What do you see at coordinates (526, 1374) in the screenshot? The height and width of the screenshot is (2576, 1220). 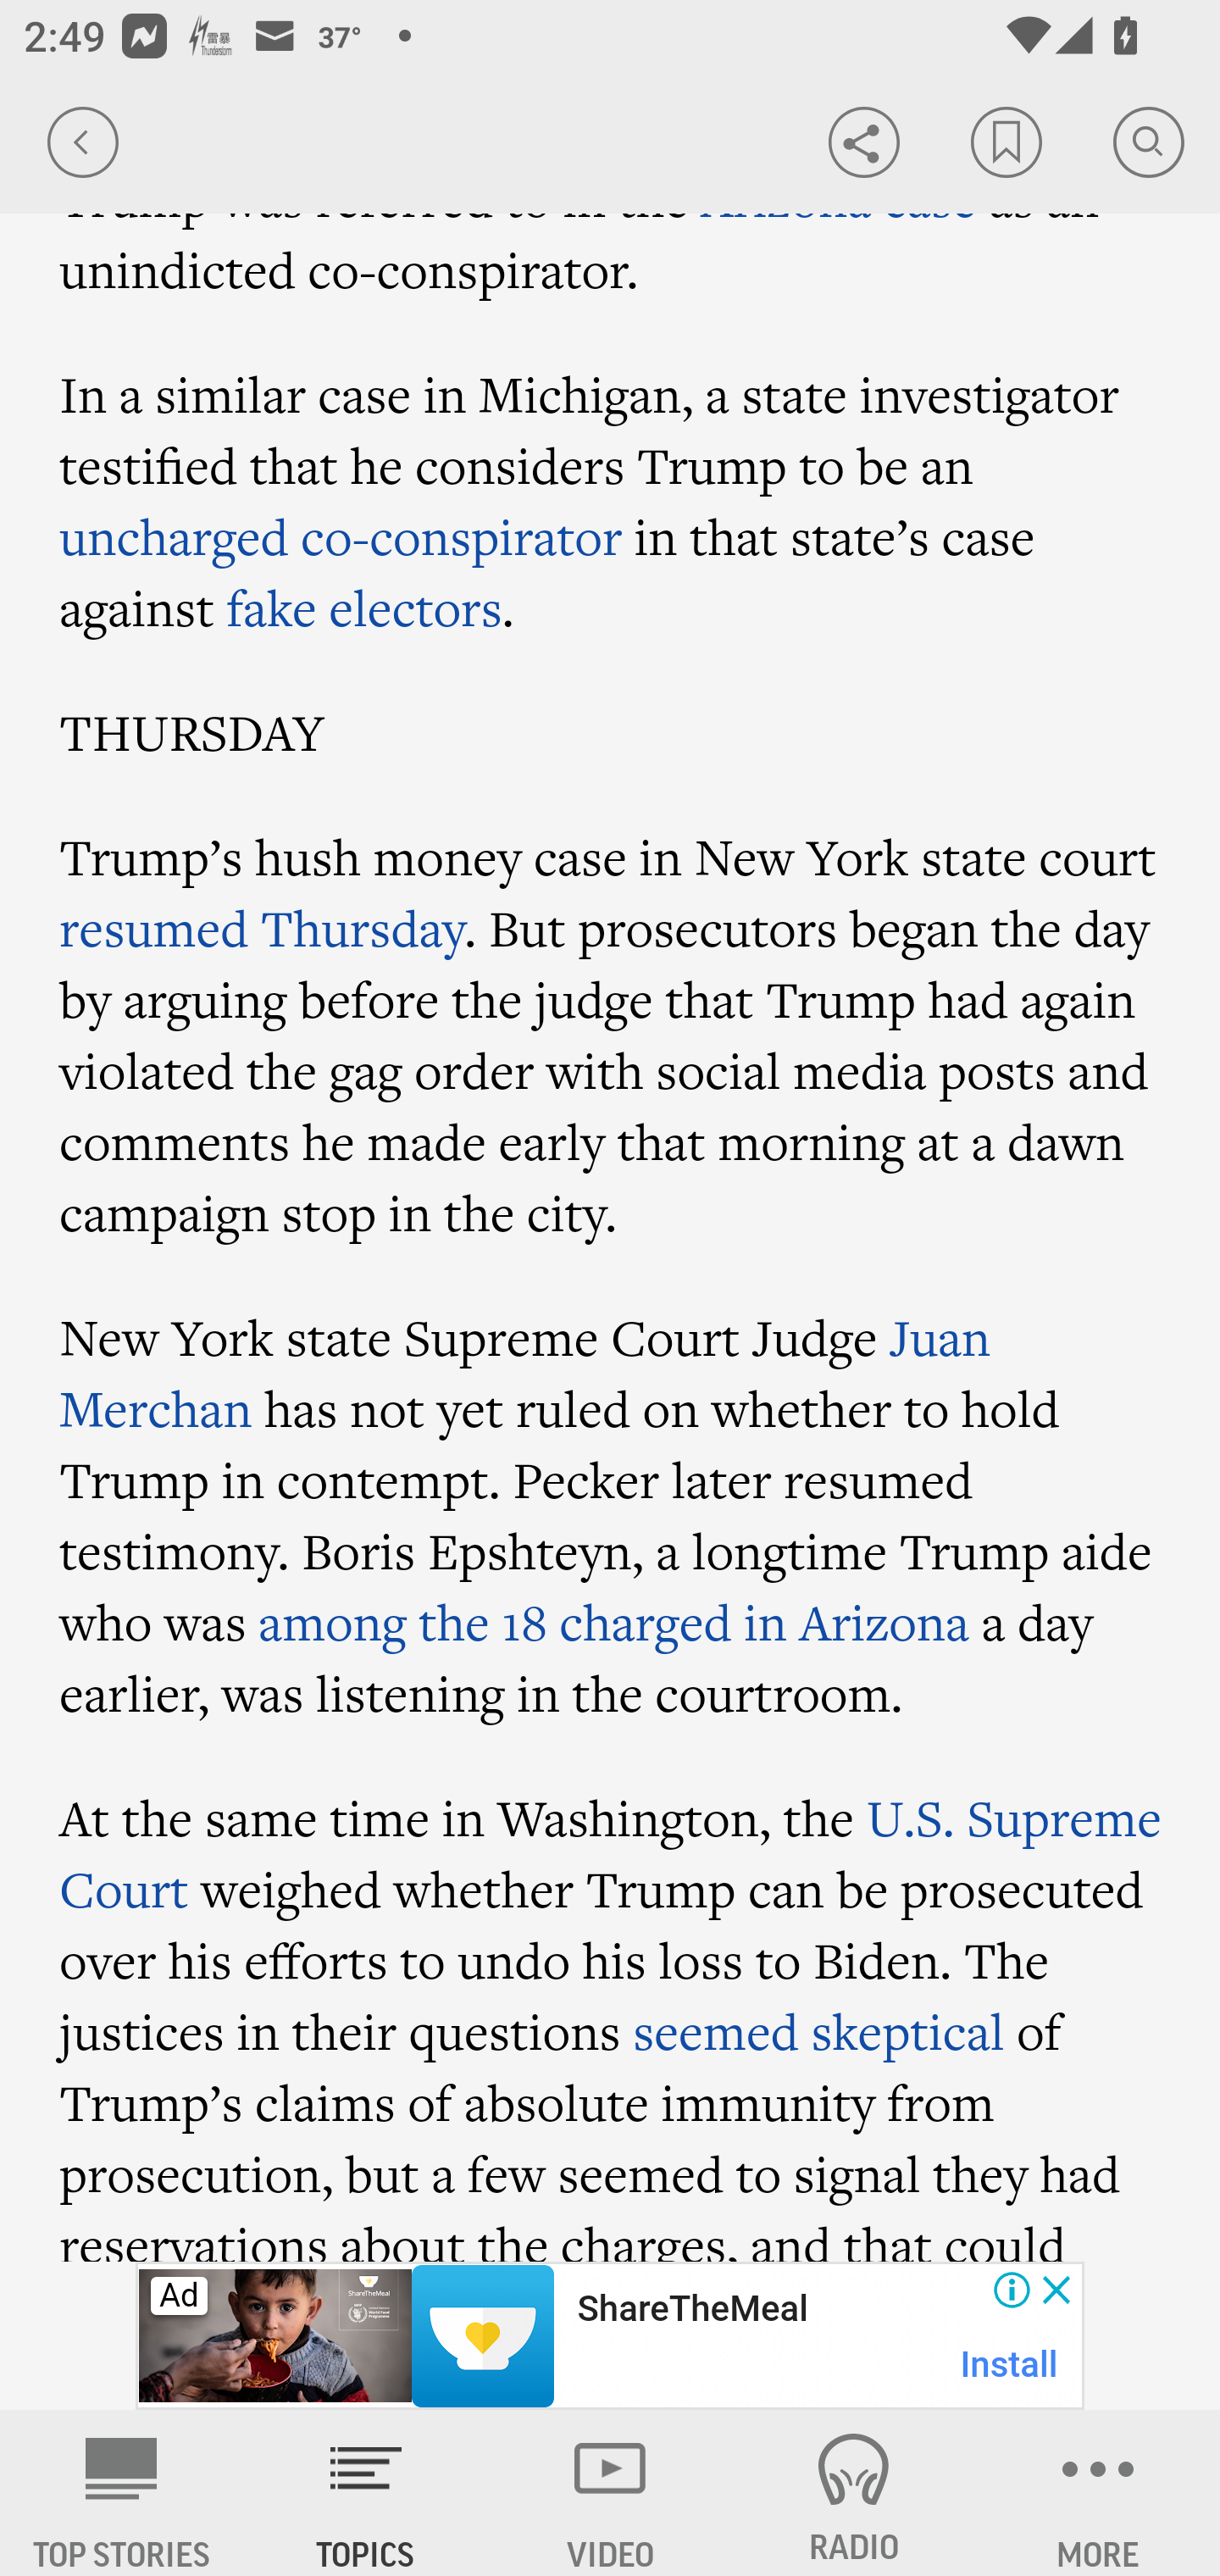 I see `Juan Merchan` at bounding box center [526, 1374].